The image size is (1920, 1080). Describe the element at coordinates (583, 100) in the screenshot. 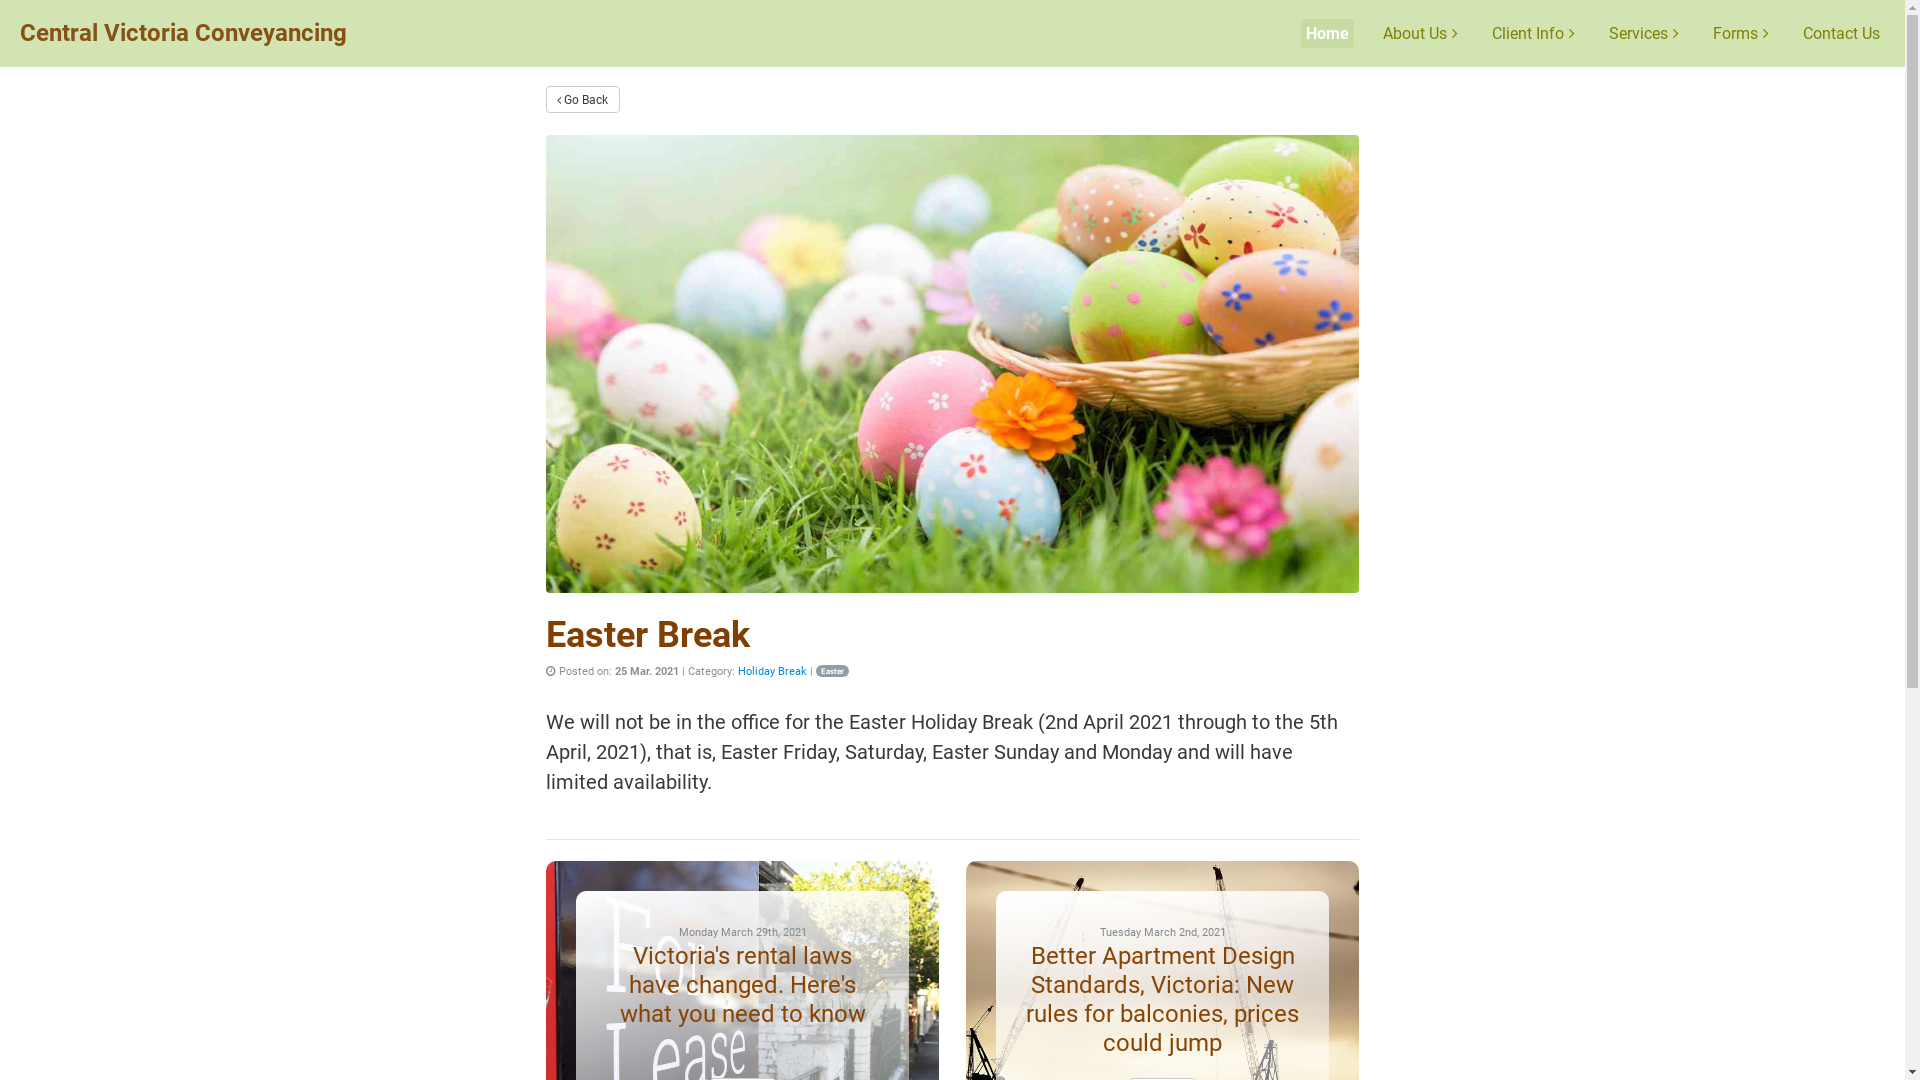

I see `Go Back` at that location.